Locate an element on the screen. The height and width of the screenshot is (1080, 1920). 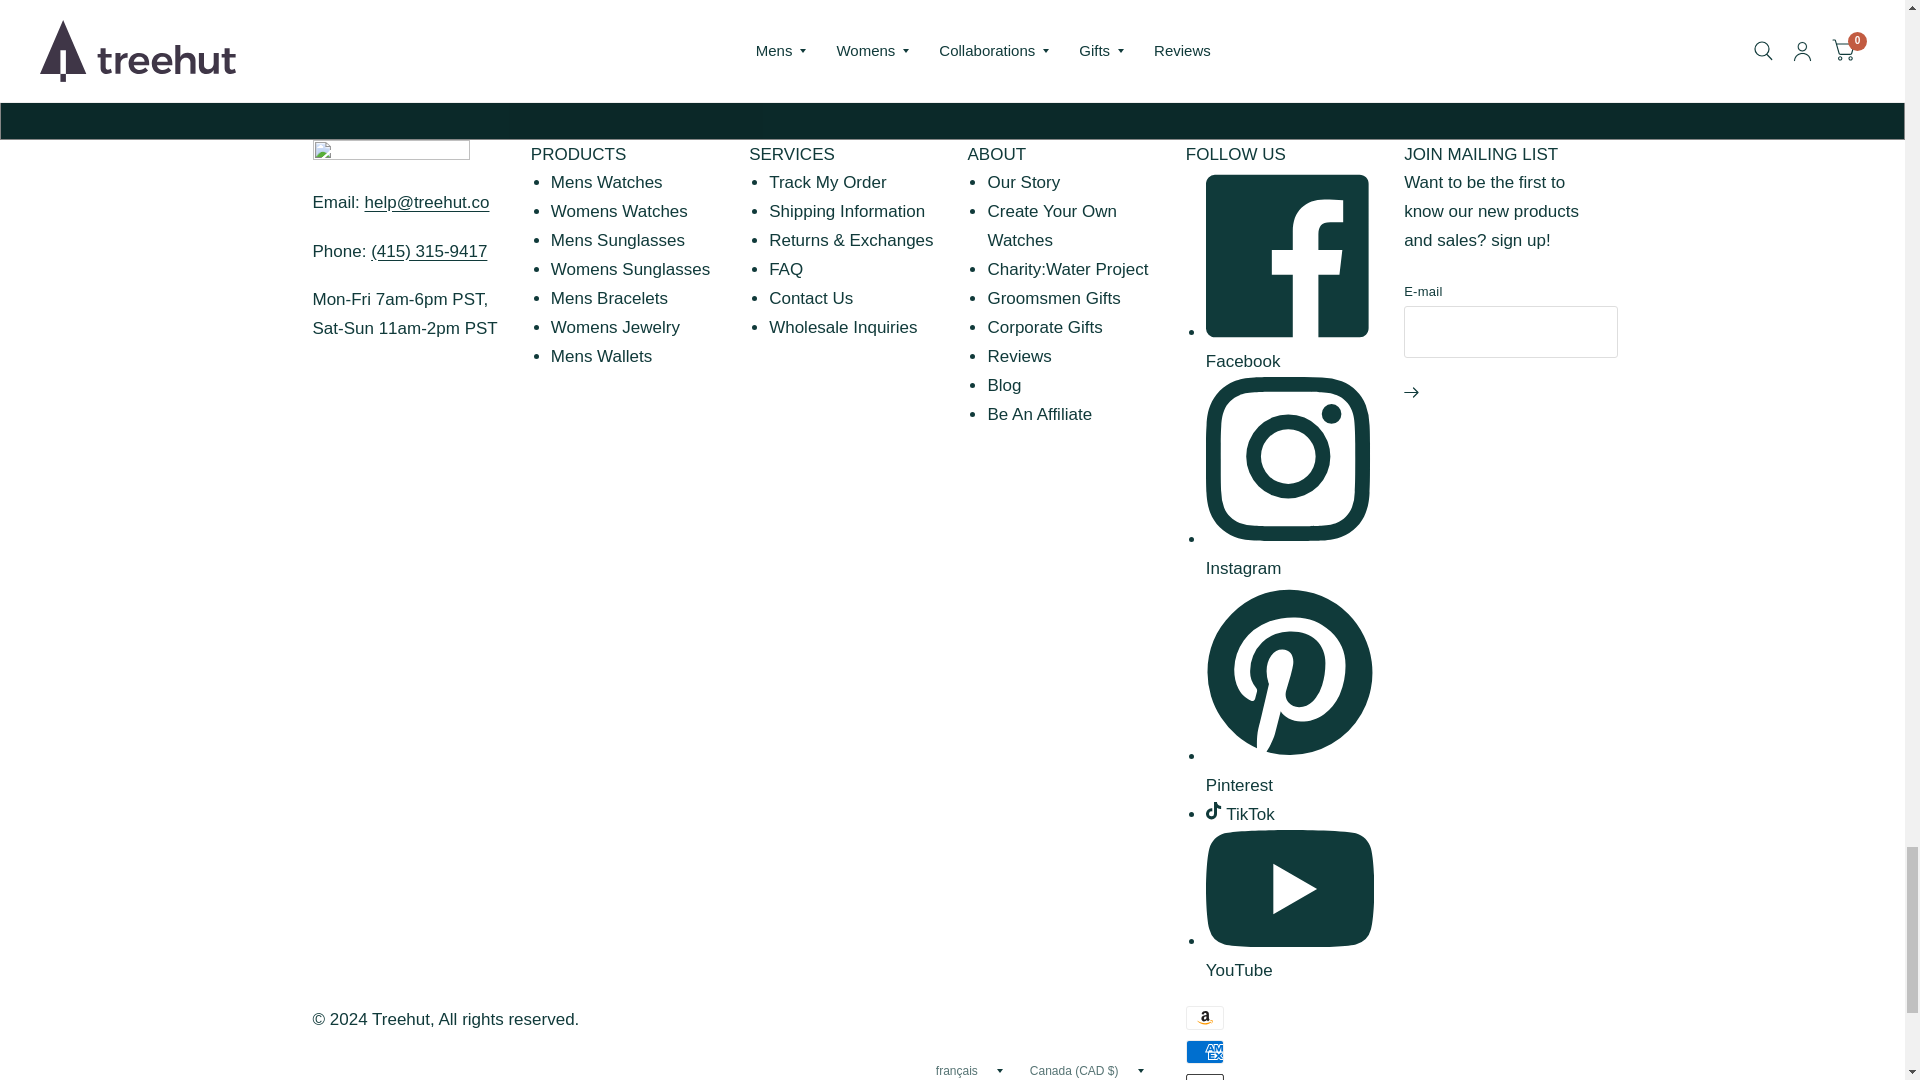
Amazon is located at coordinates (1205, 1018).